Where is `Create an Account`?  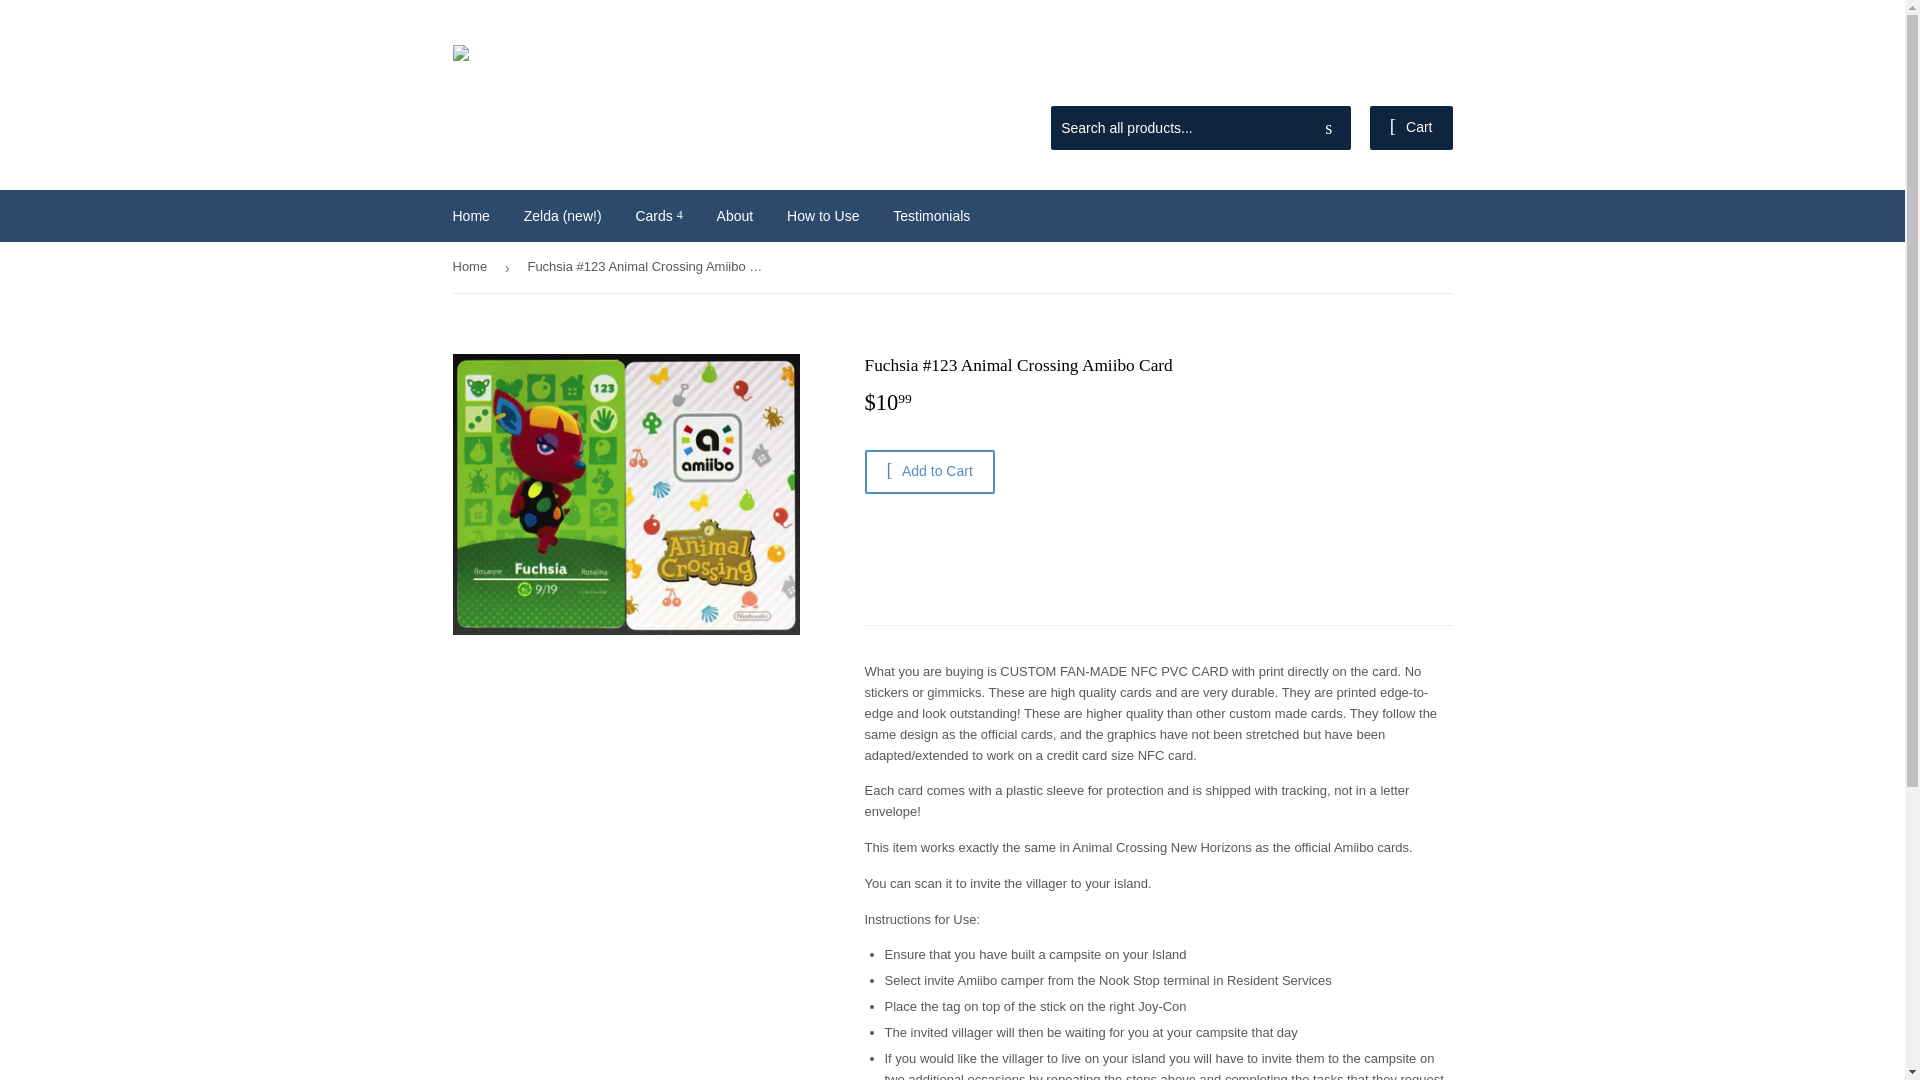
Create an Account is located at coordinates (1403, 80).